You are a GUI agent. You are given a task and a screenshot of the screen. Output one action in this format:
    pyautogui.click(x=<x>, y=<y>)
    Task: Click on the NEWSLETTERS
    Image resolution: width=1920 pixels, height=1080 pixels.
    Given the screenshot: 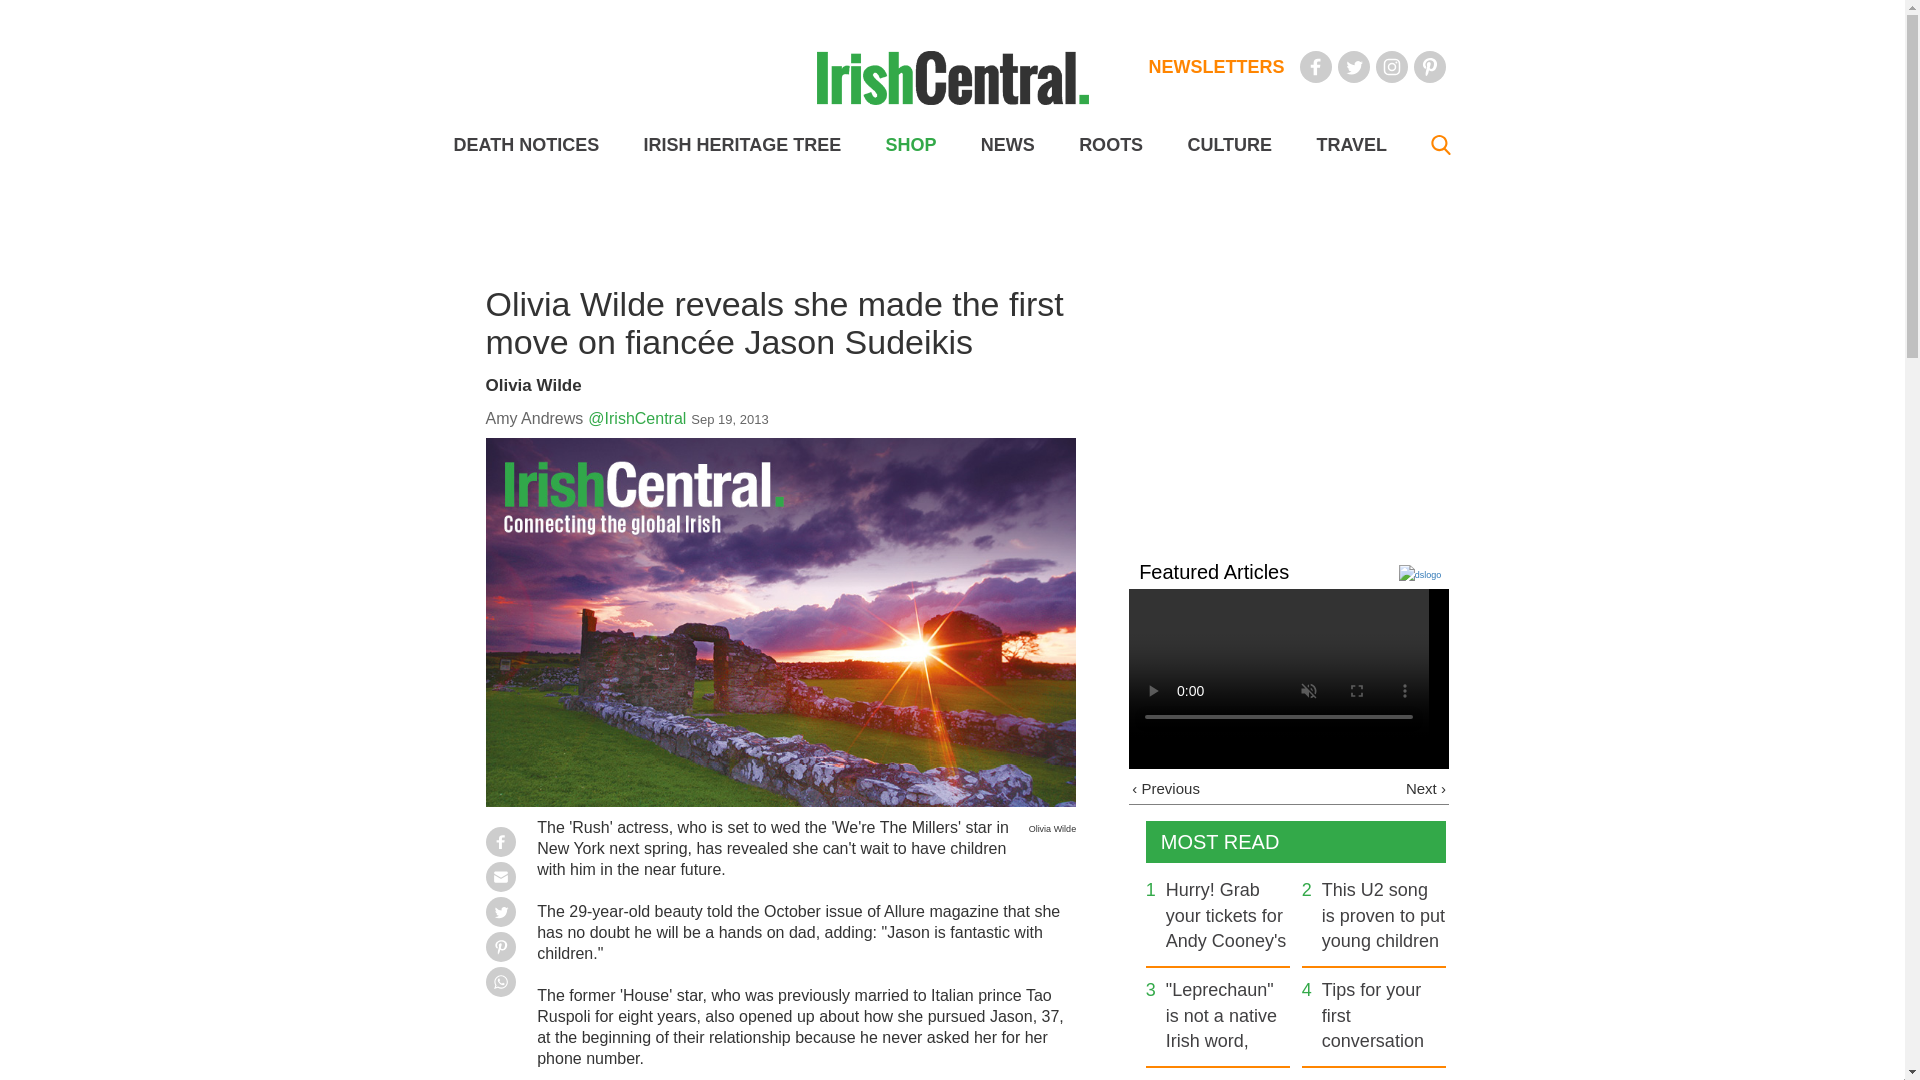 What is the action you would take?
    pyautogui.click(x=1216, y=66)
    